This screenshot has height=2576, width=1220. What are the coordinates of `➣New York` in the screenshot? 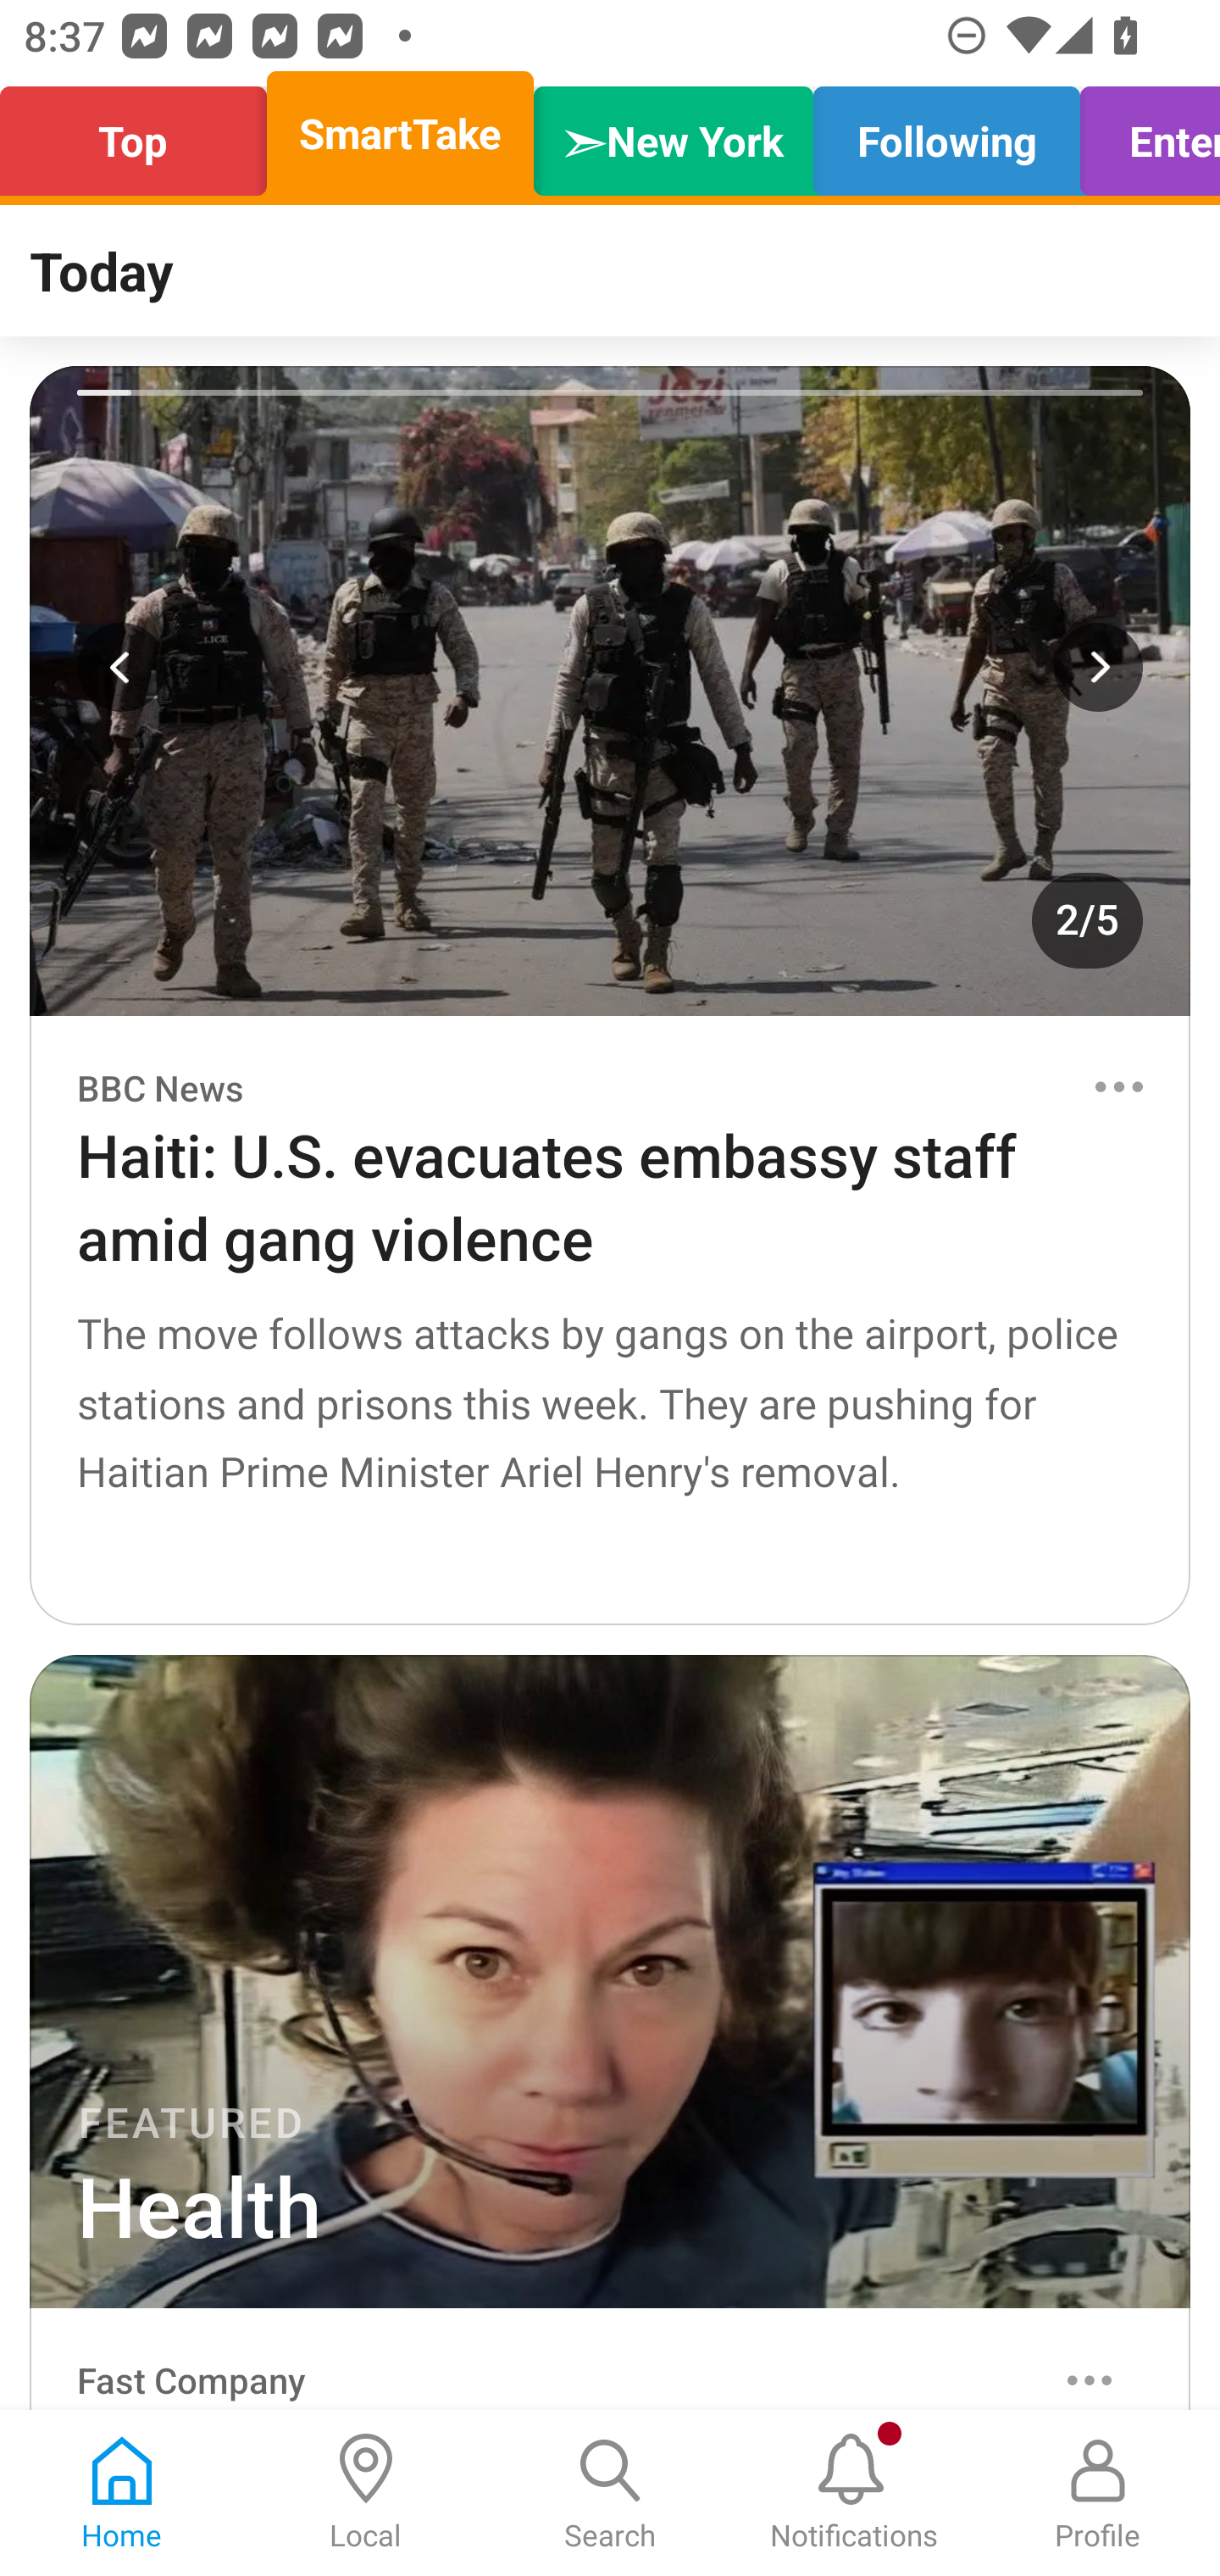 It's located at (673, 134).